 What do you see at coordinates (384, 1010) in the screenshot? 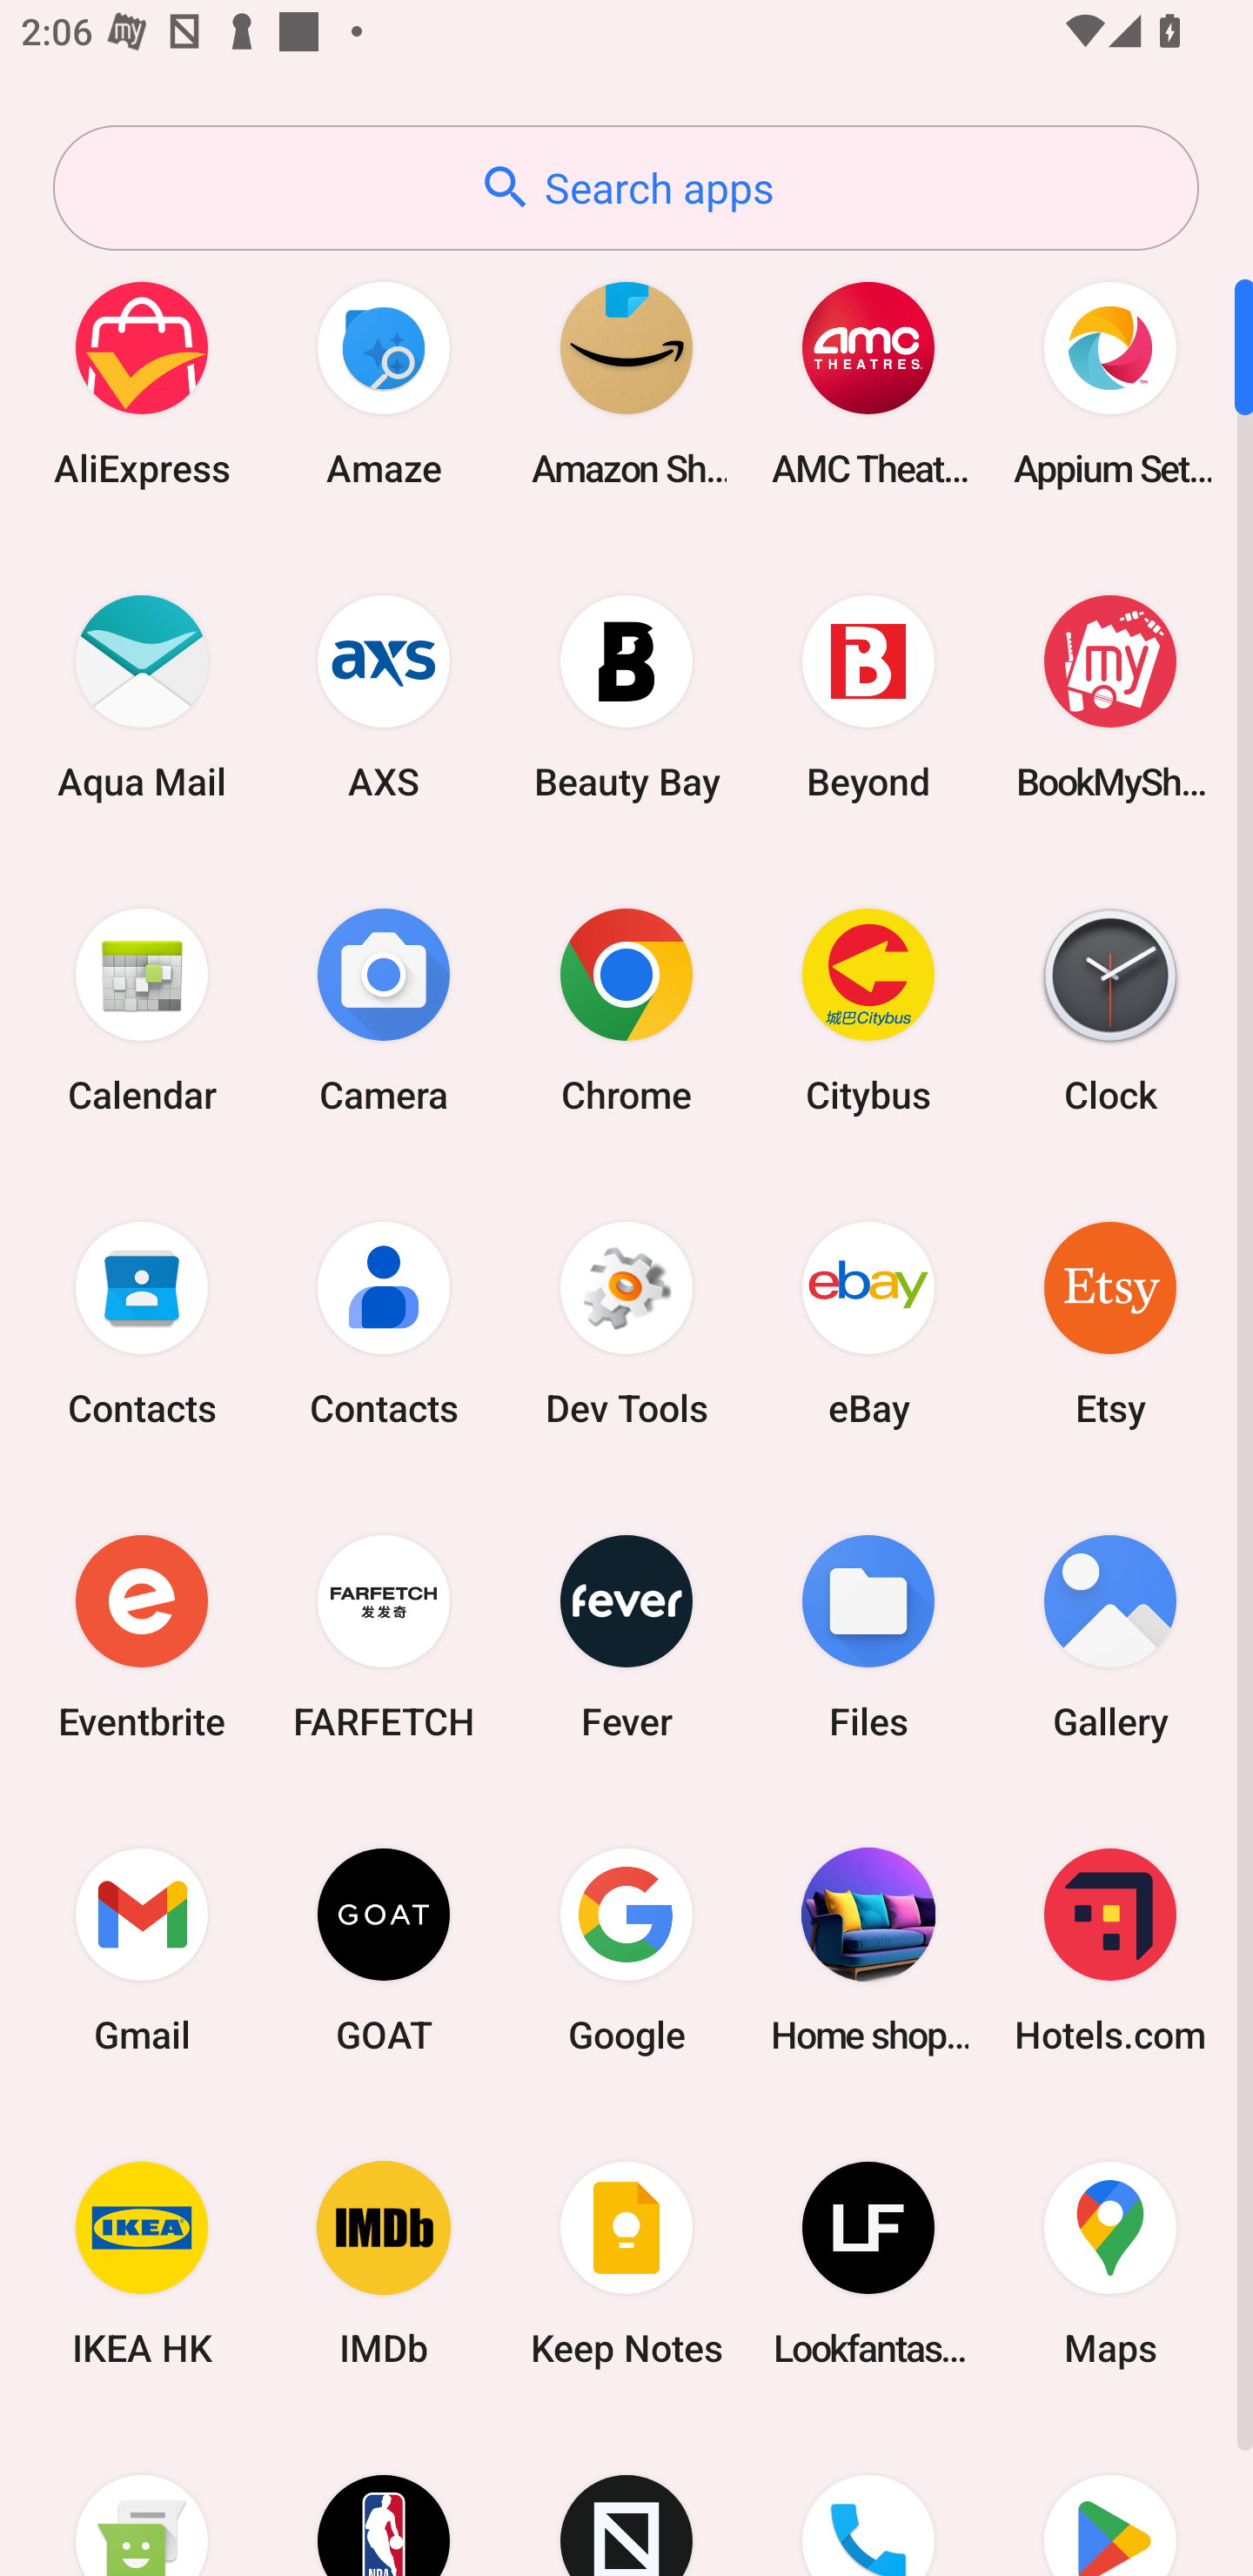
I see `Camera` at bounding box center [384, 1010].